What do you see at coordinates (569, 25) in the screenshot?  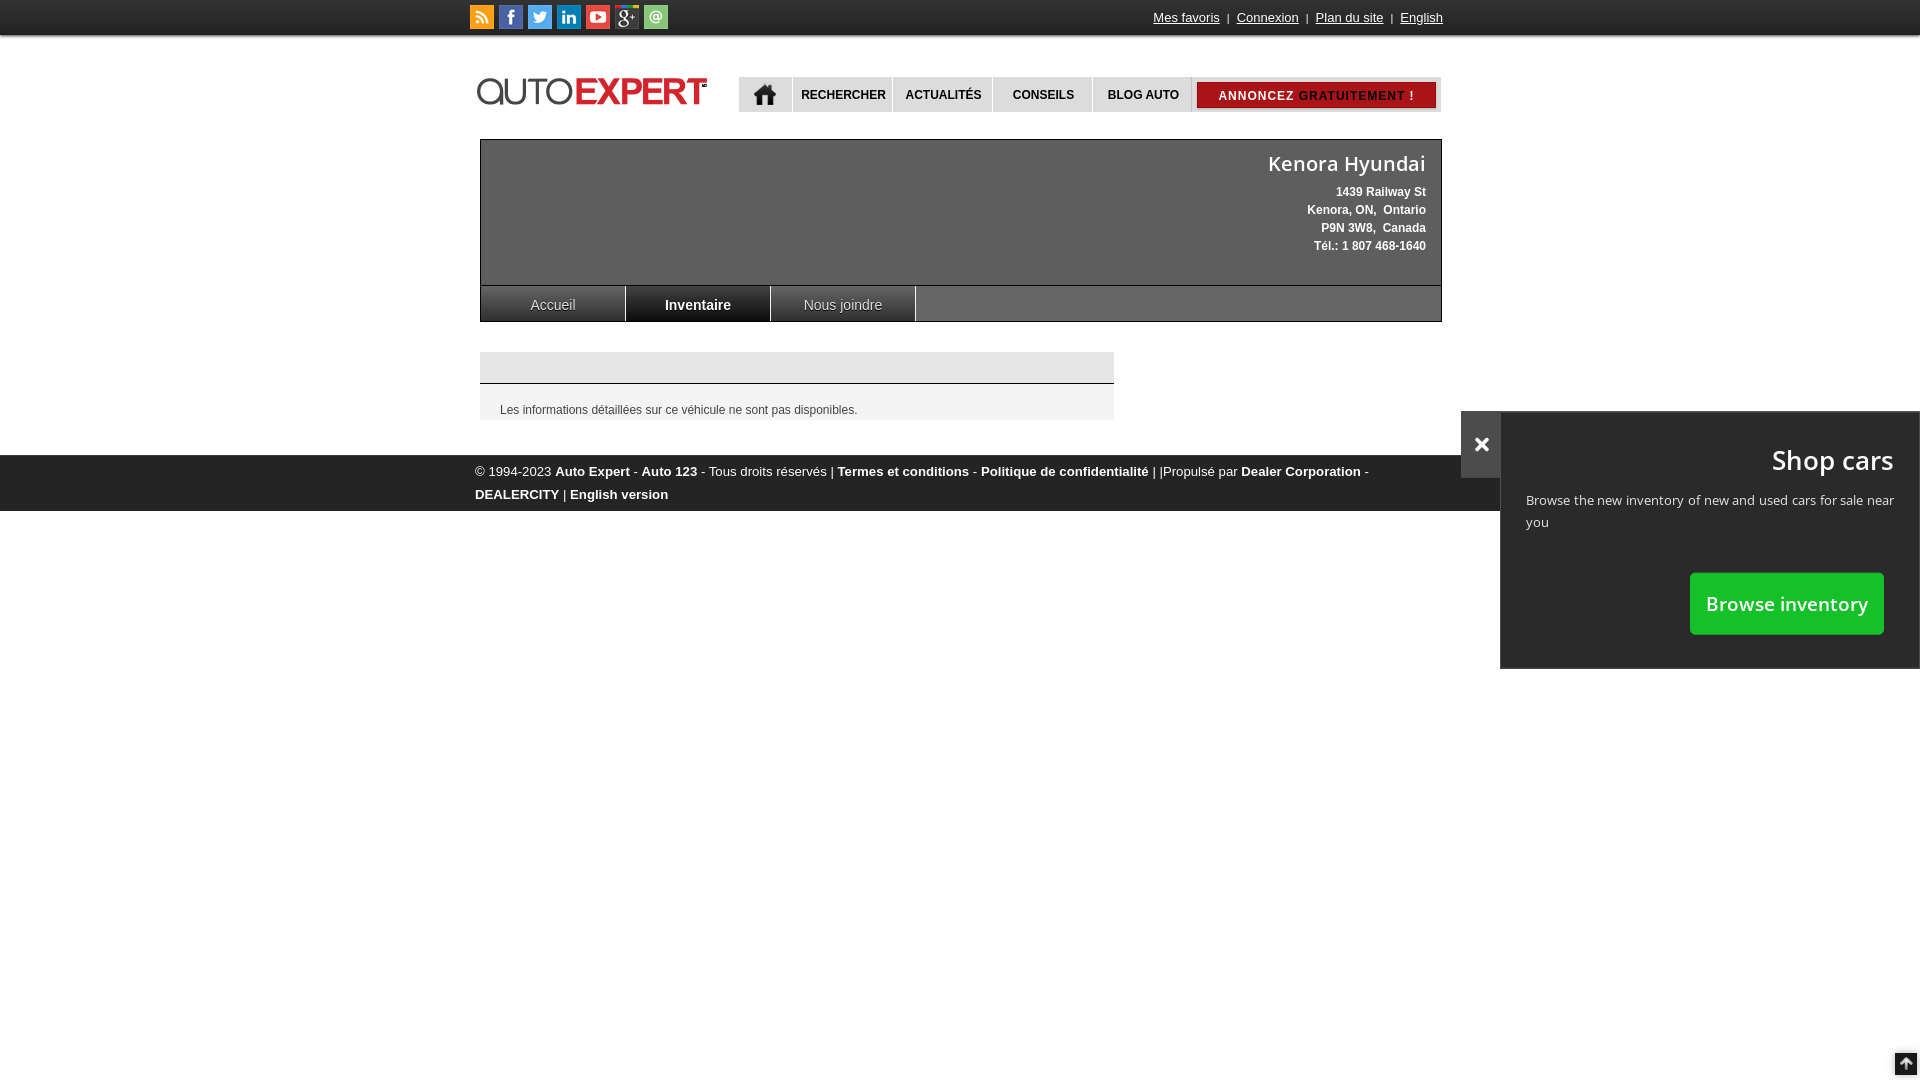 I see `Suivez Publications Le Guide Inc. sur LinkedIn` at bounding box center [569, 25].